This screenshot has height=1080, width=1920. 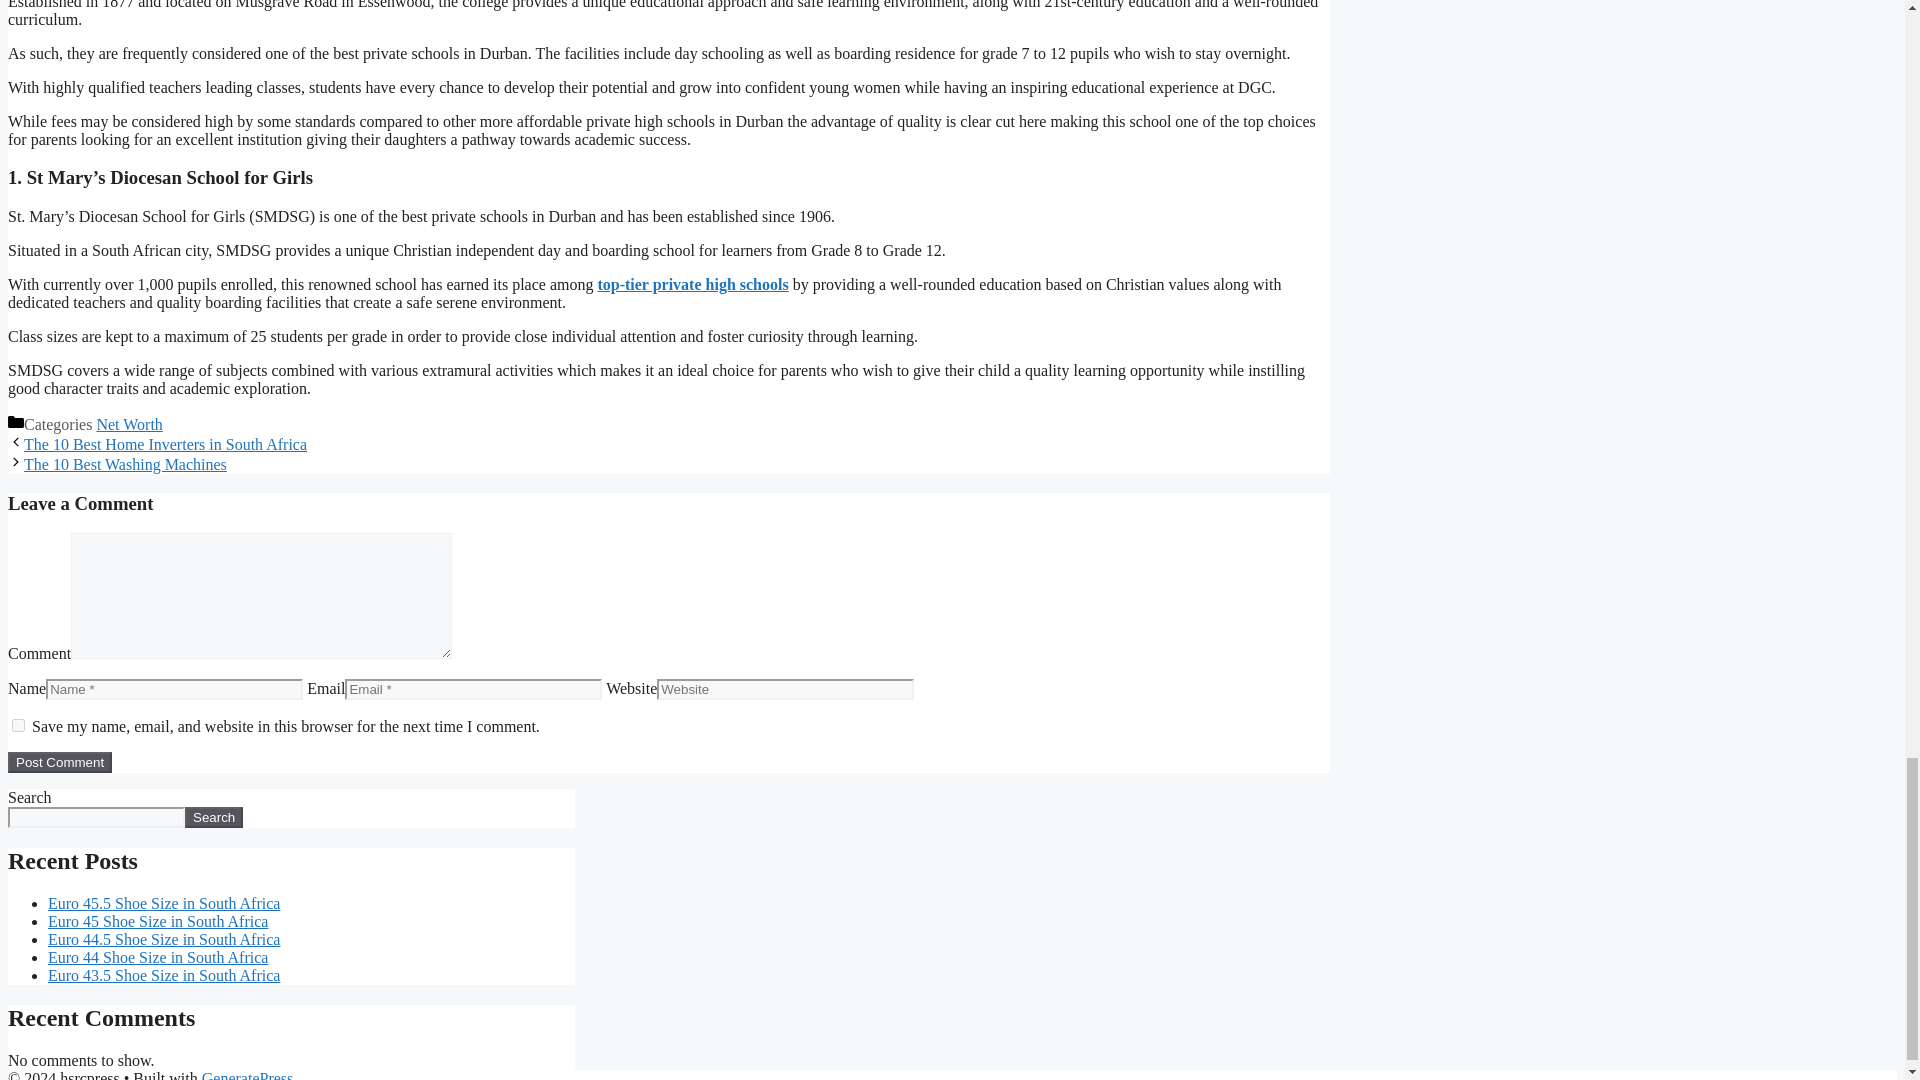 I want to click on Search, so click(x=214, y=817).